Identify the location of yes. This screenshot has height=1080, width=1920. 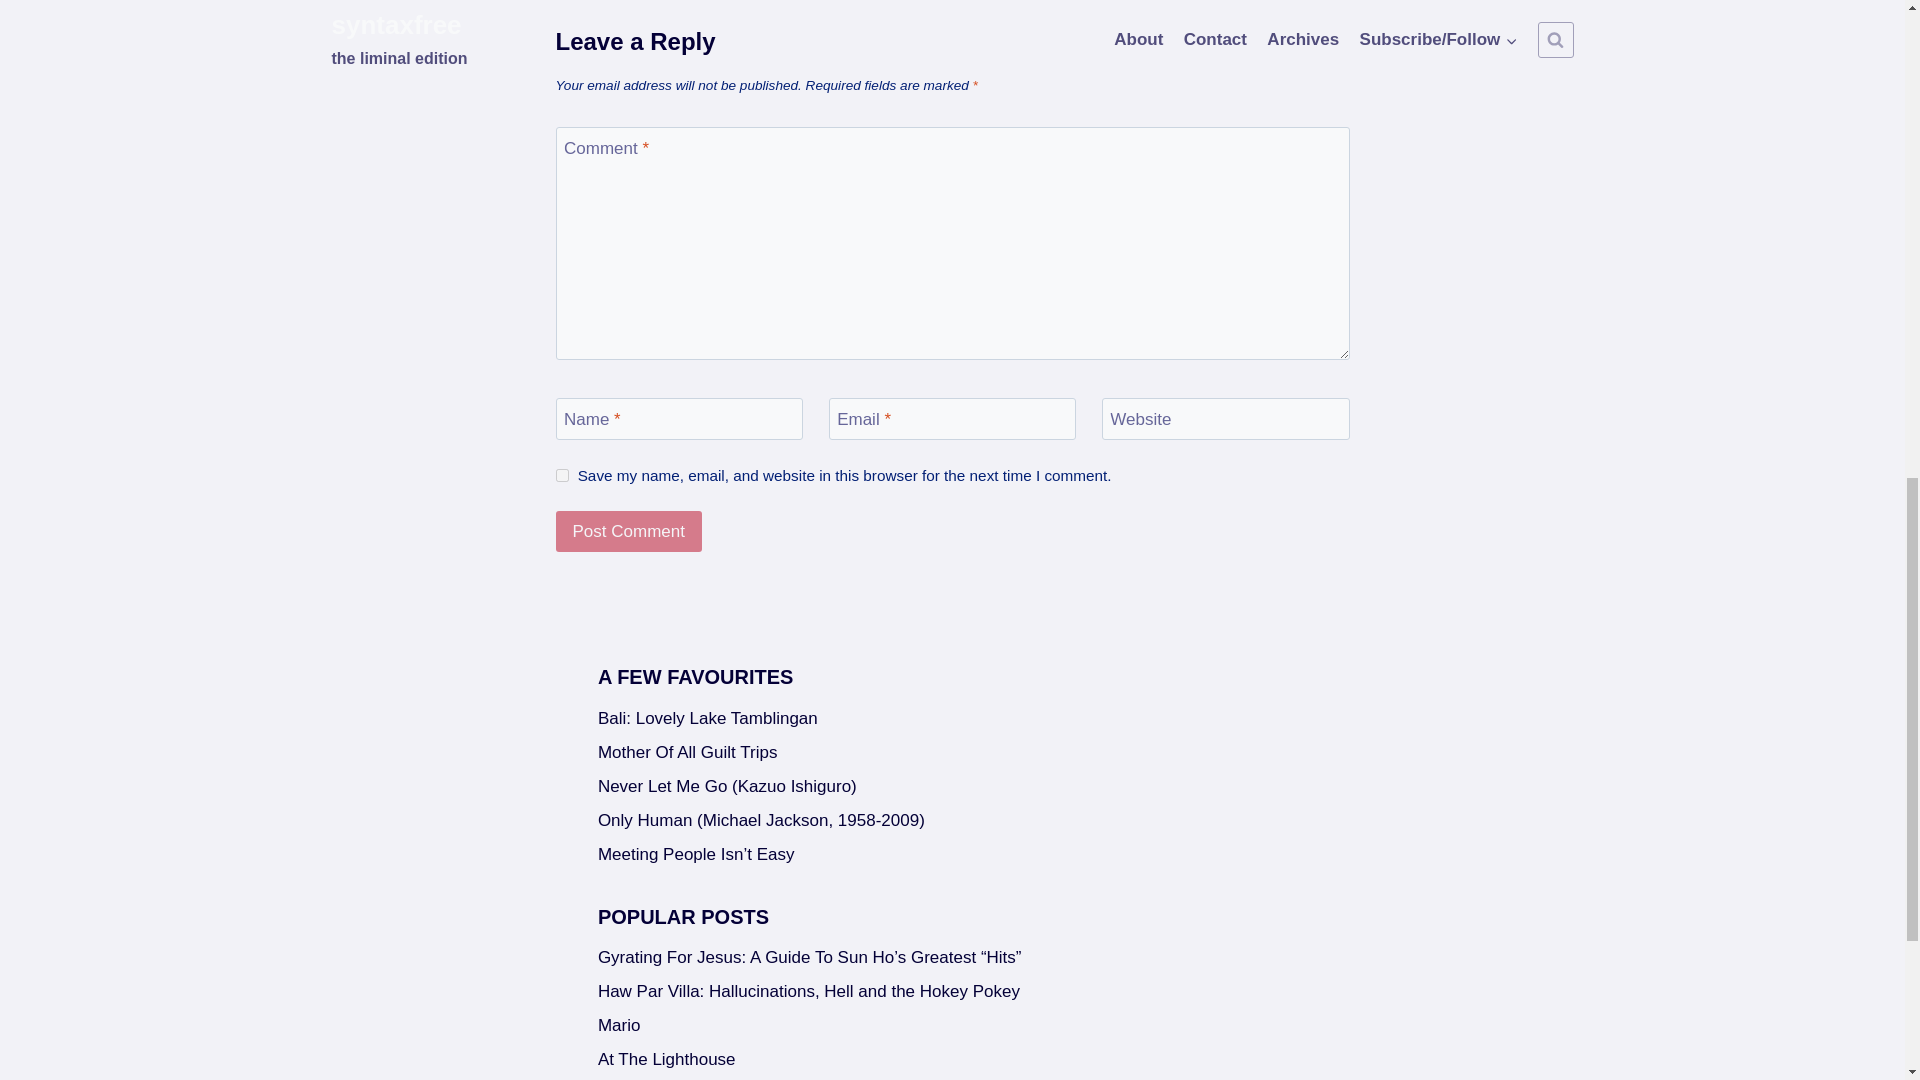
(562, 474).